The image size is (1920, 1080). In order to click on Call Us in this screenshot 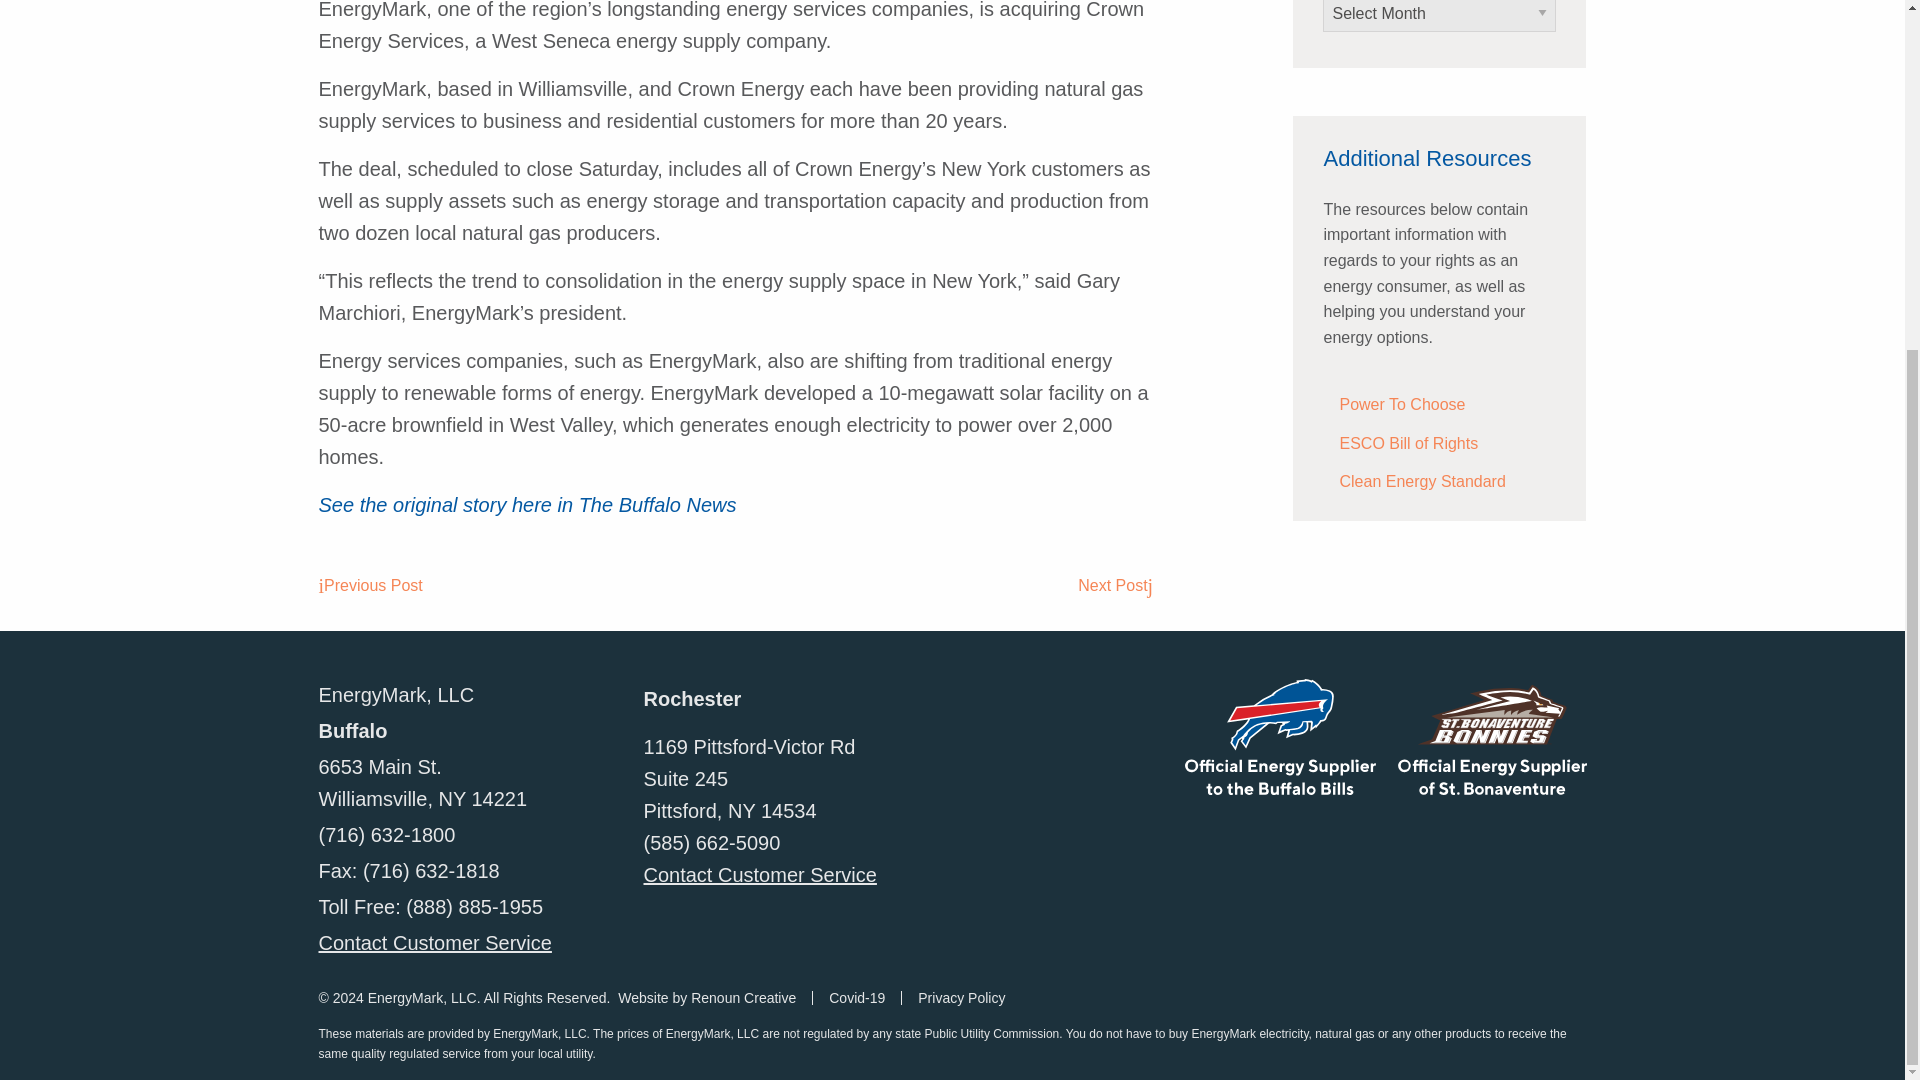, I will do `click(386, 834)`.